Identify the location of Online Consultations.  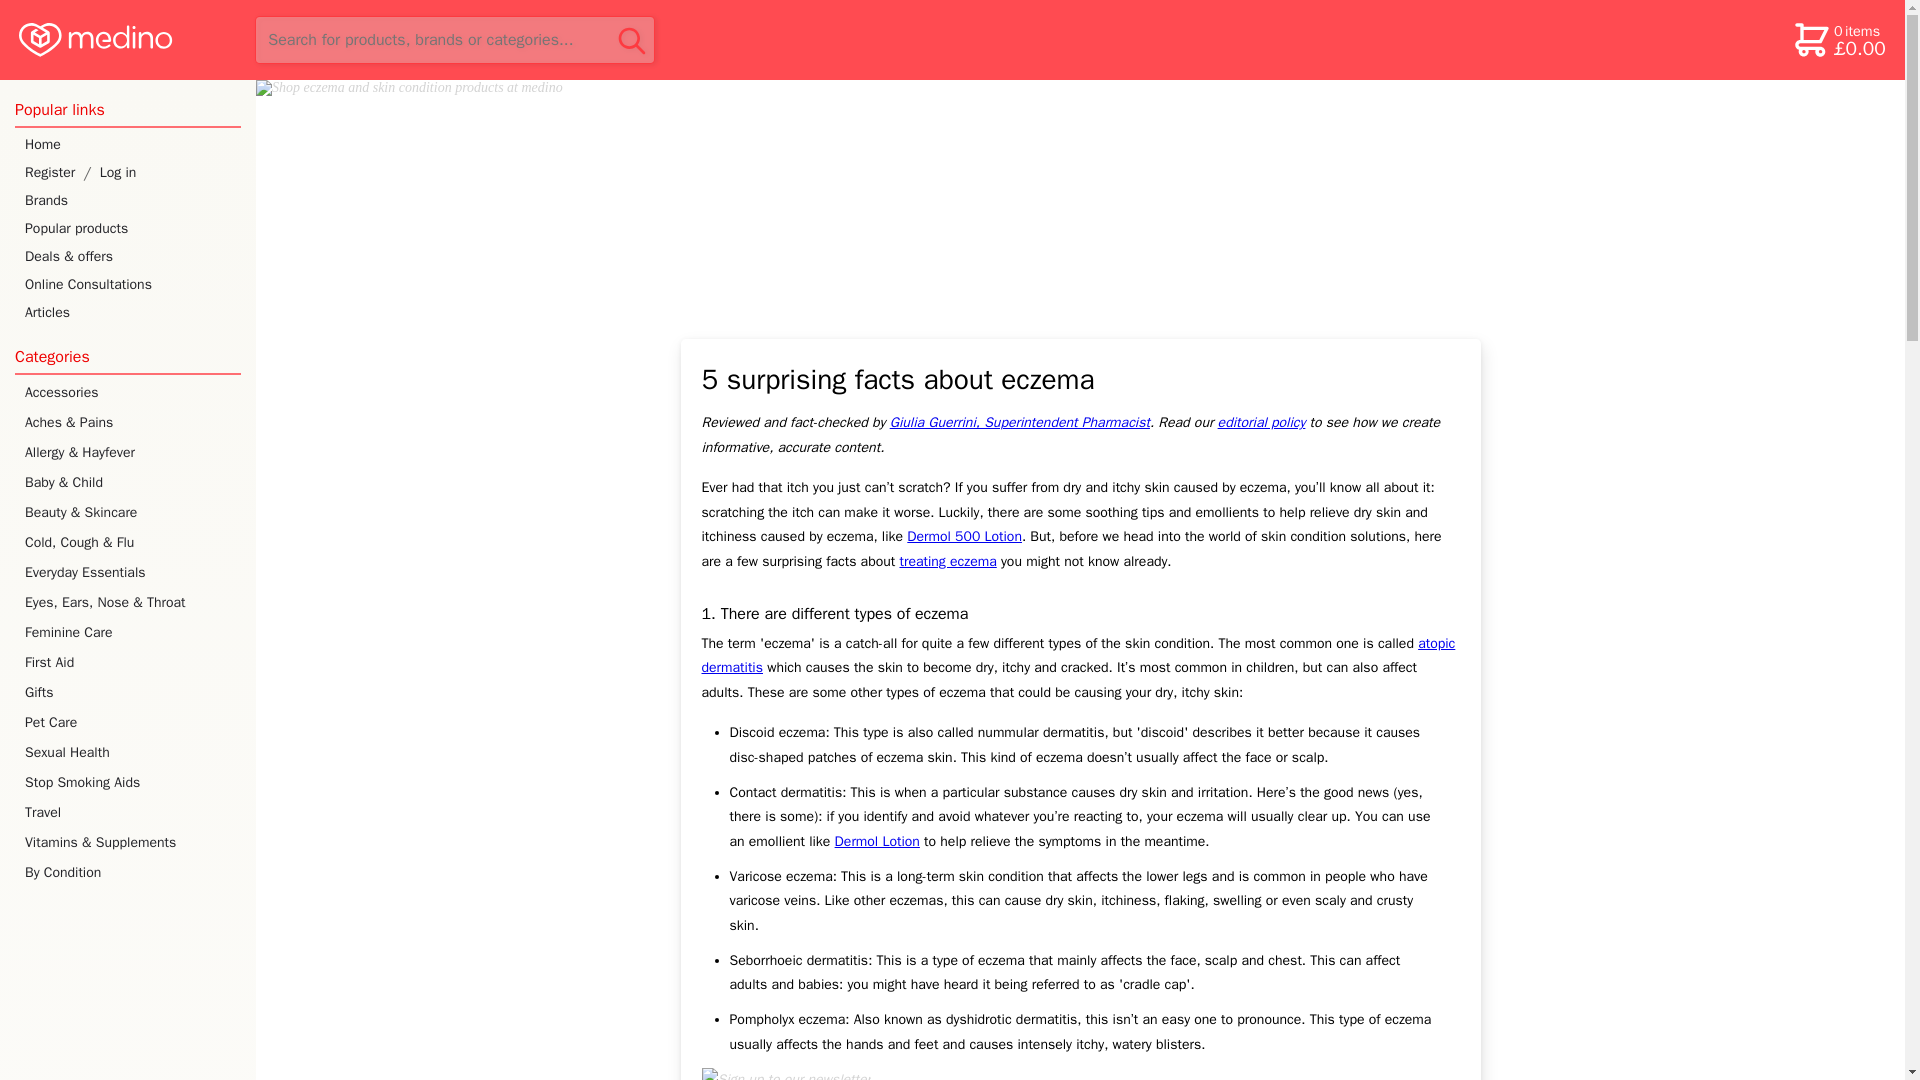
(128, 285).